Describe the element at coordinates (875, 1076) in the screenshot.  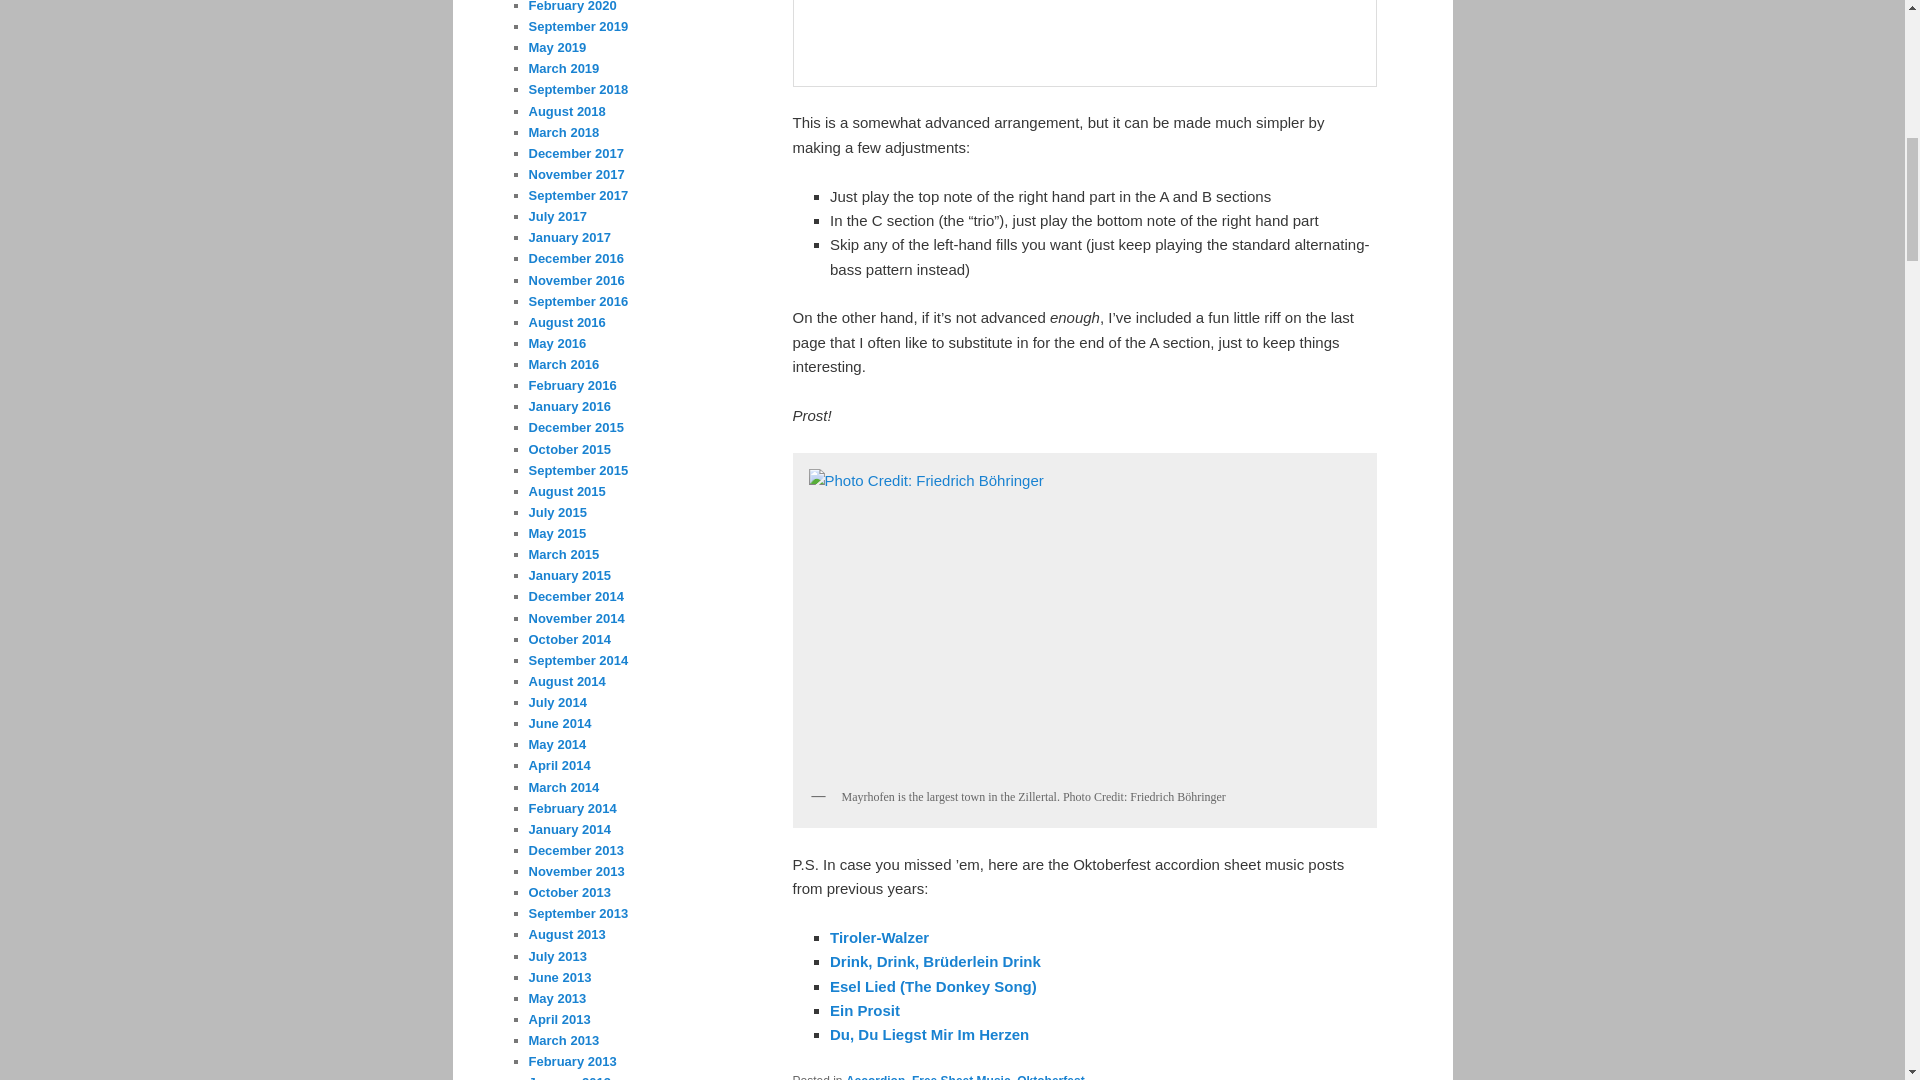
I see `Accordion` at that location.